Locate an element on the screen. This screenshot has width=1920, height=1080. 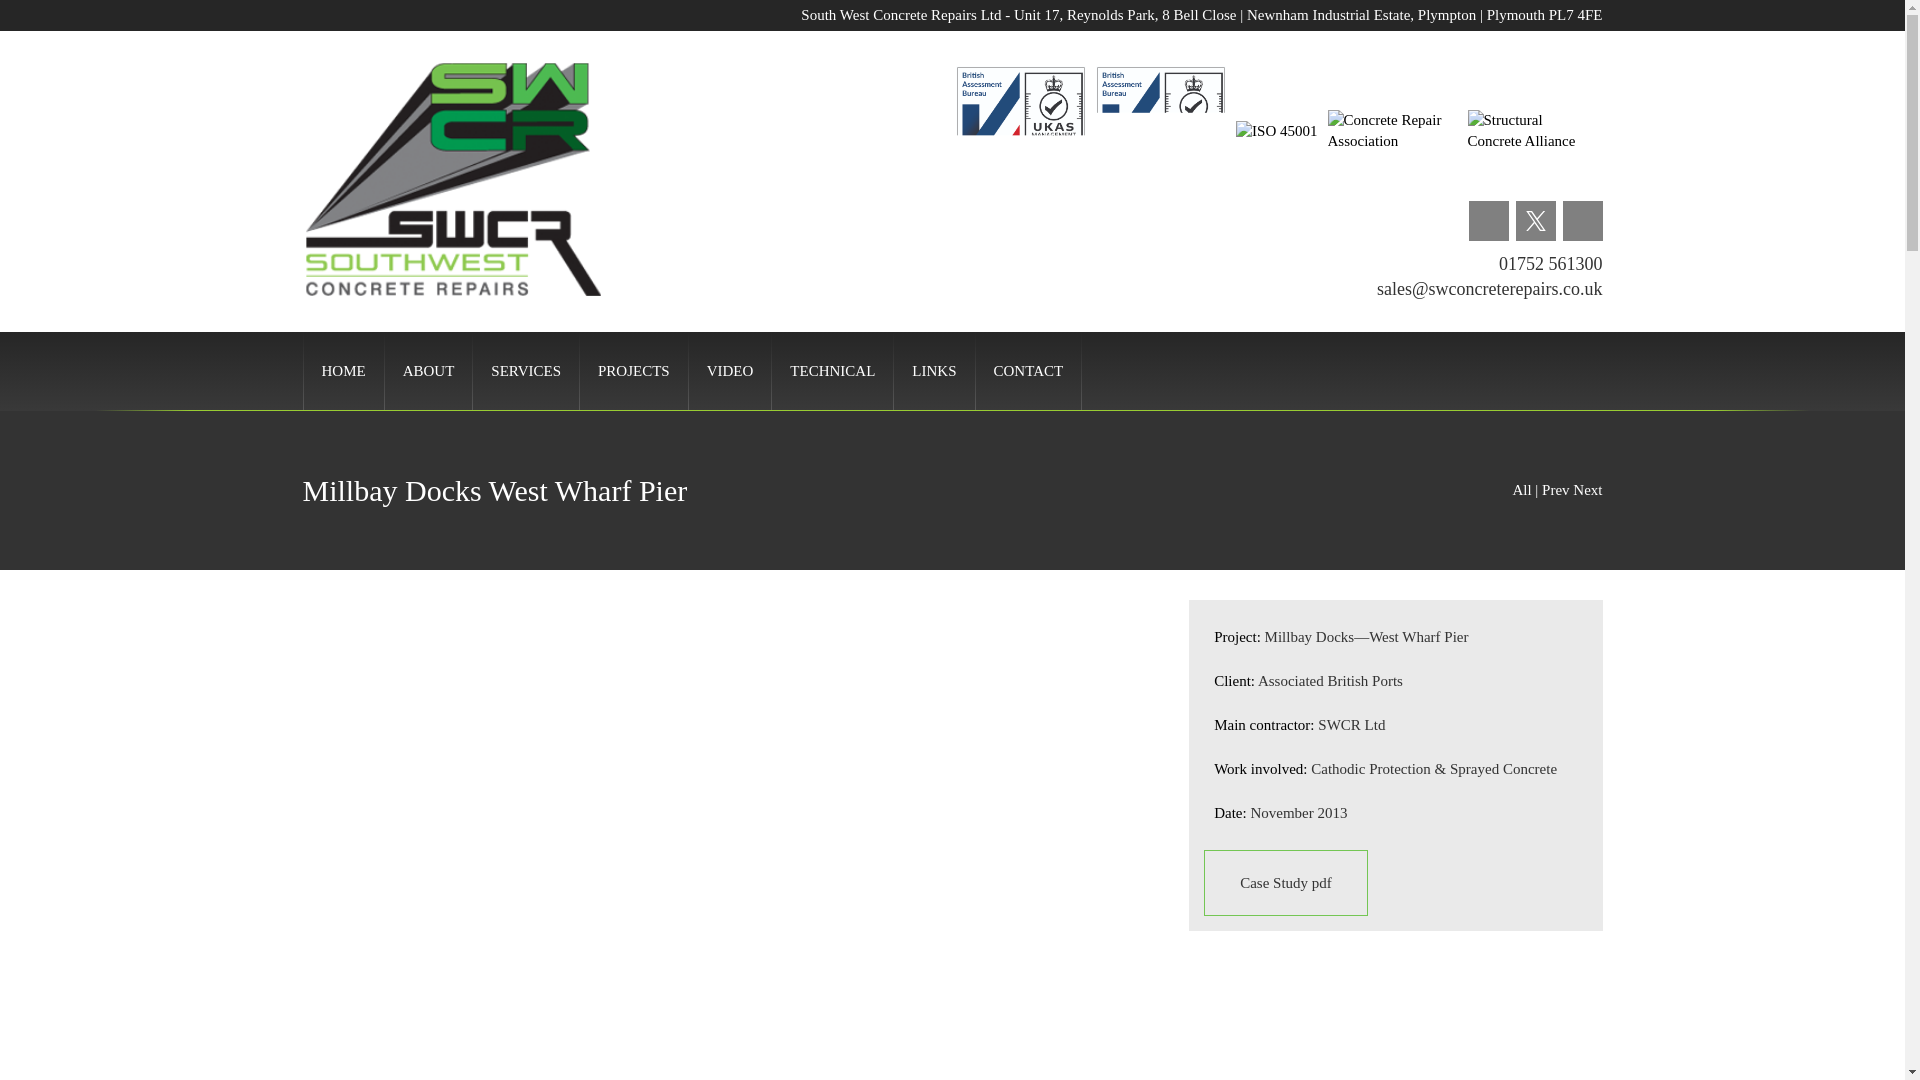
HOME is located at coordinates (342, 371).